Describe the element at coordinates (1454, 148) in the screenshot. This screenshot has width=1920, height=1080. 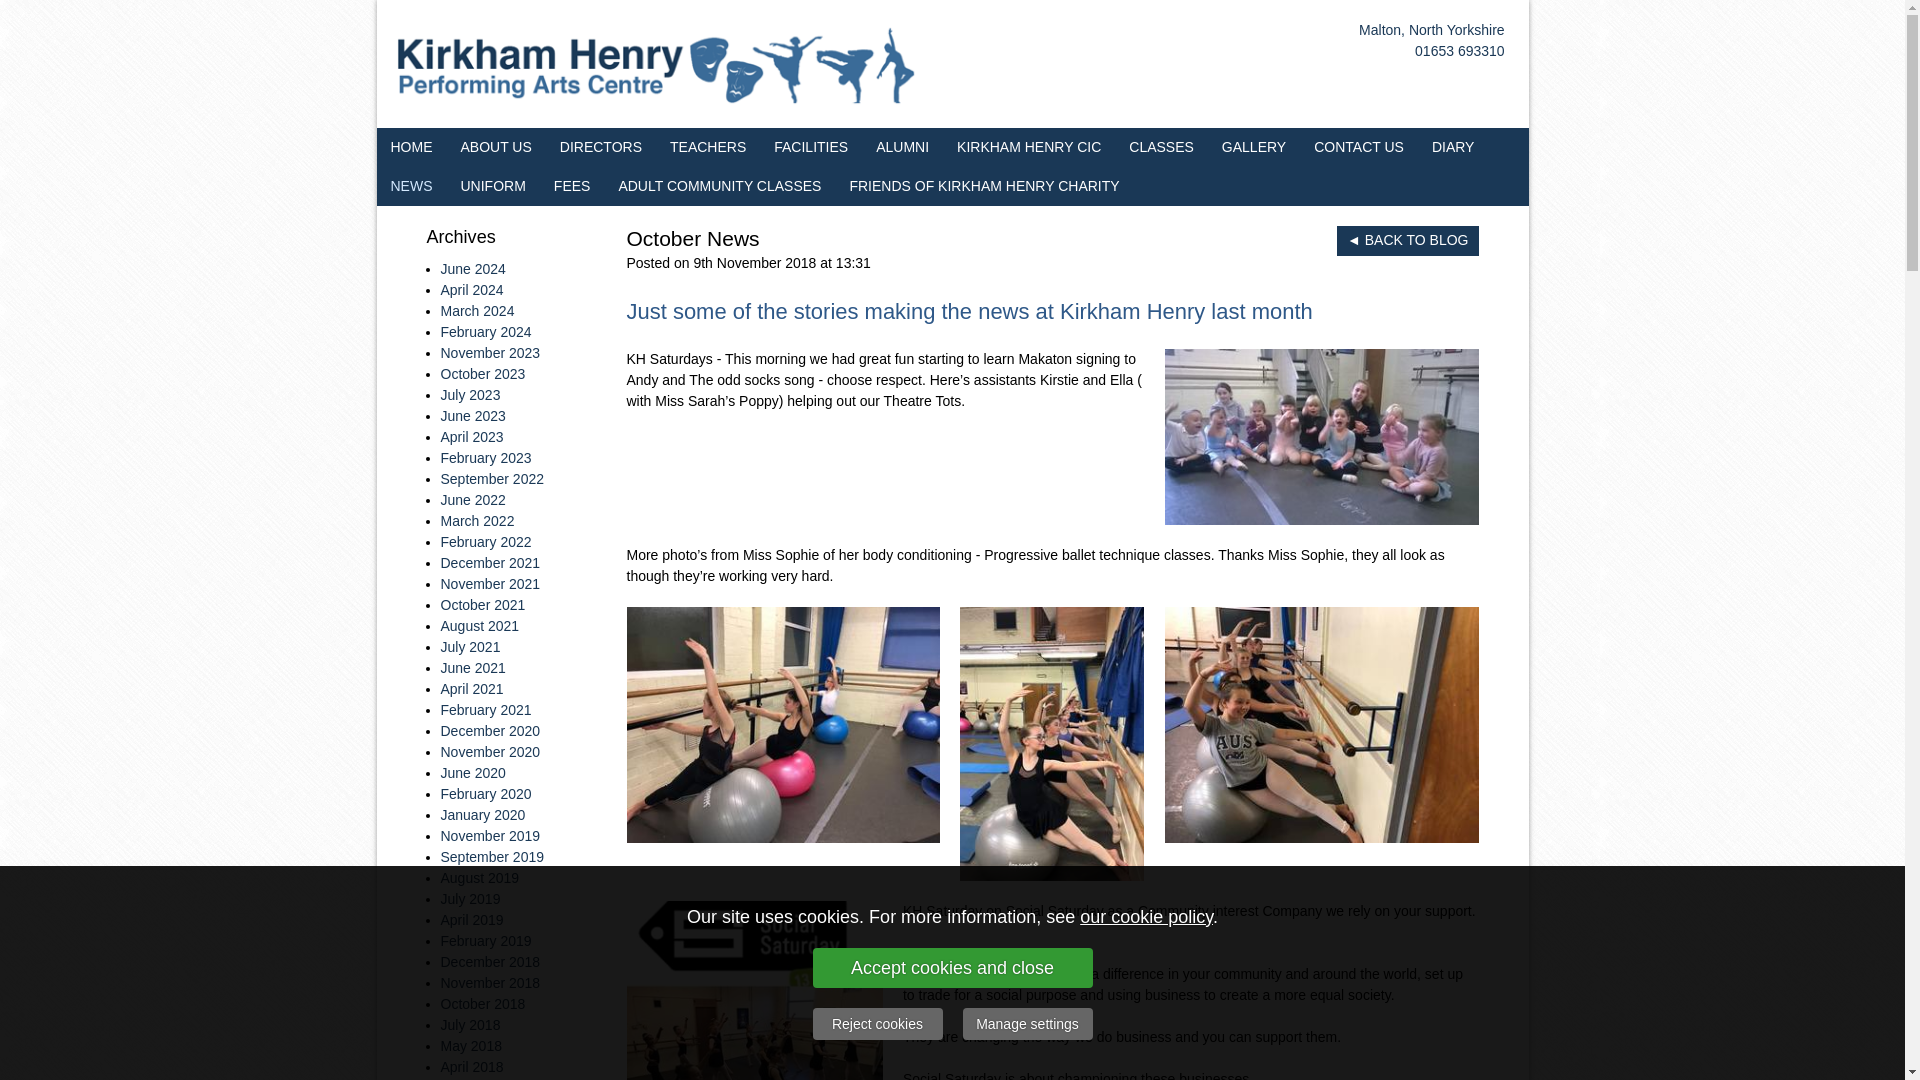
I see `DIARY` at that location.